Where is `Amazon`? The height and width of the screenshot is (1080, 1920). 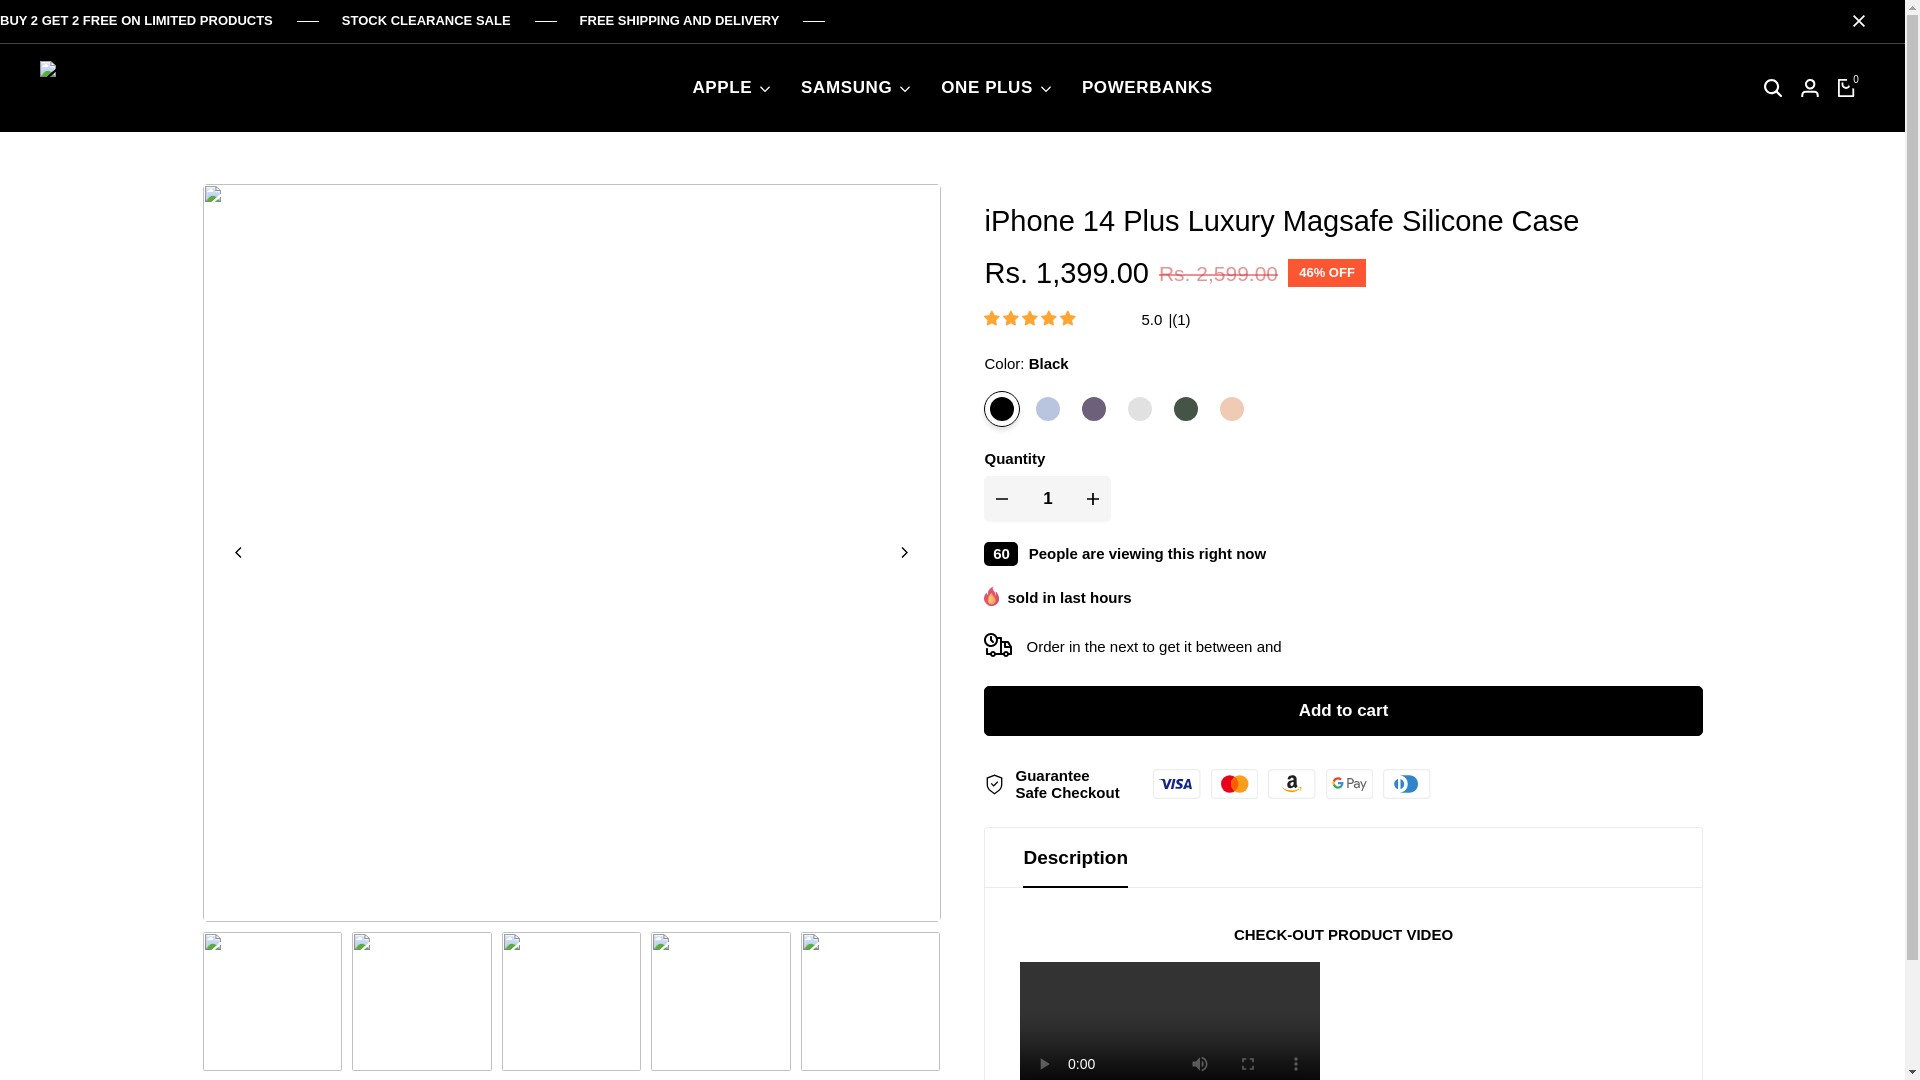
Amazon is located at coordinates (1291, 784).